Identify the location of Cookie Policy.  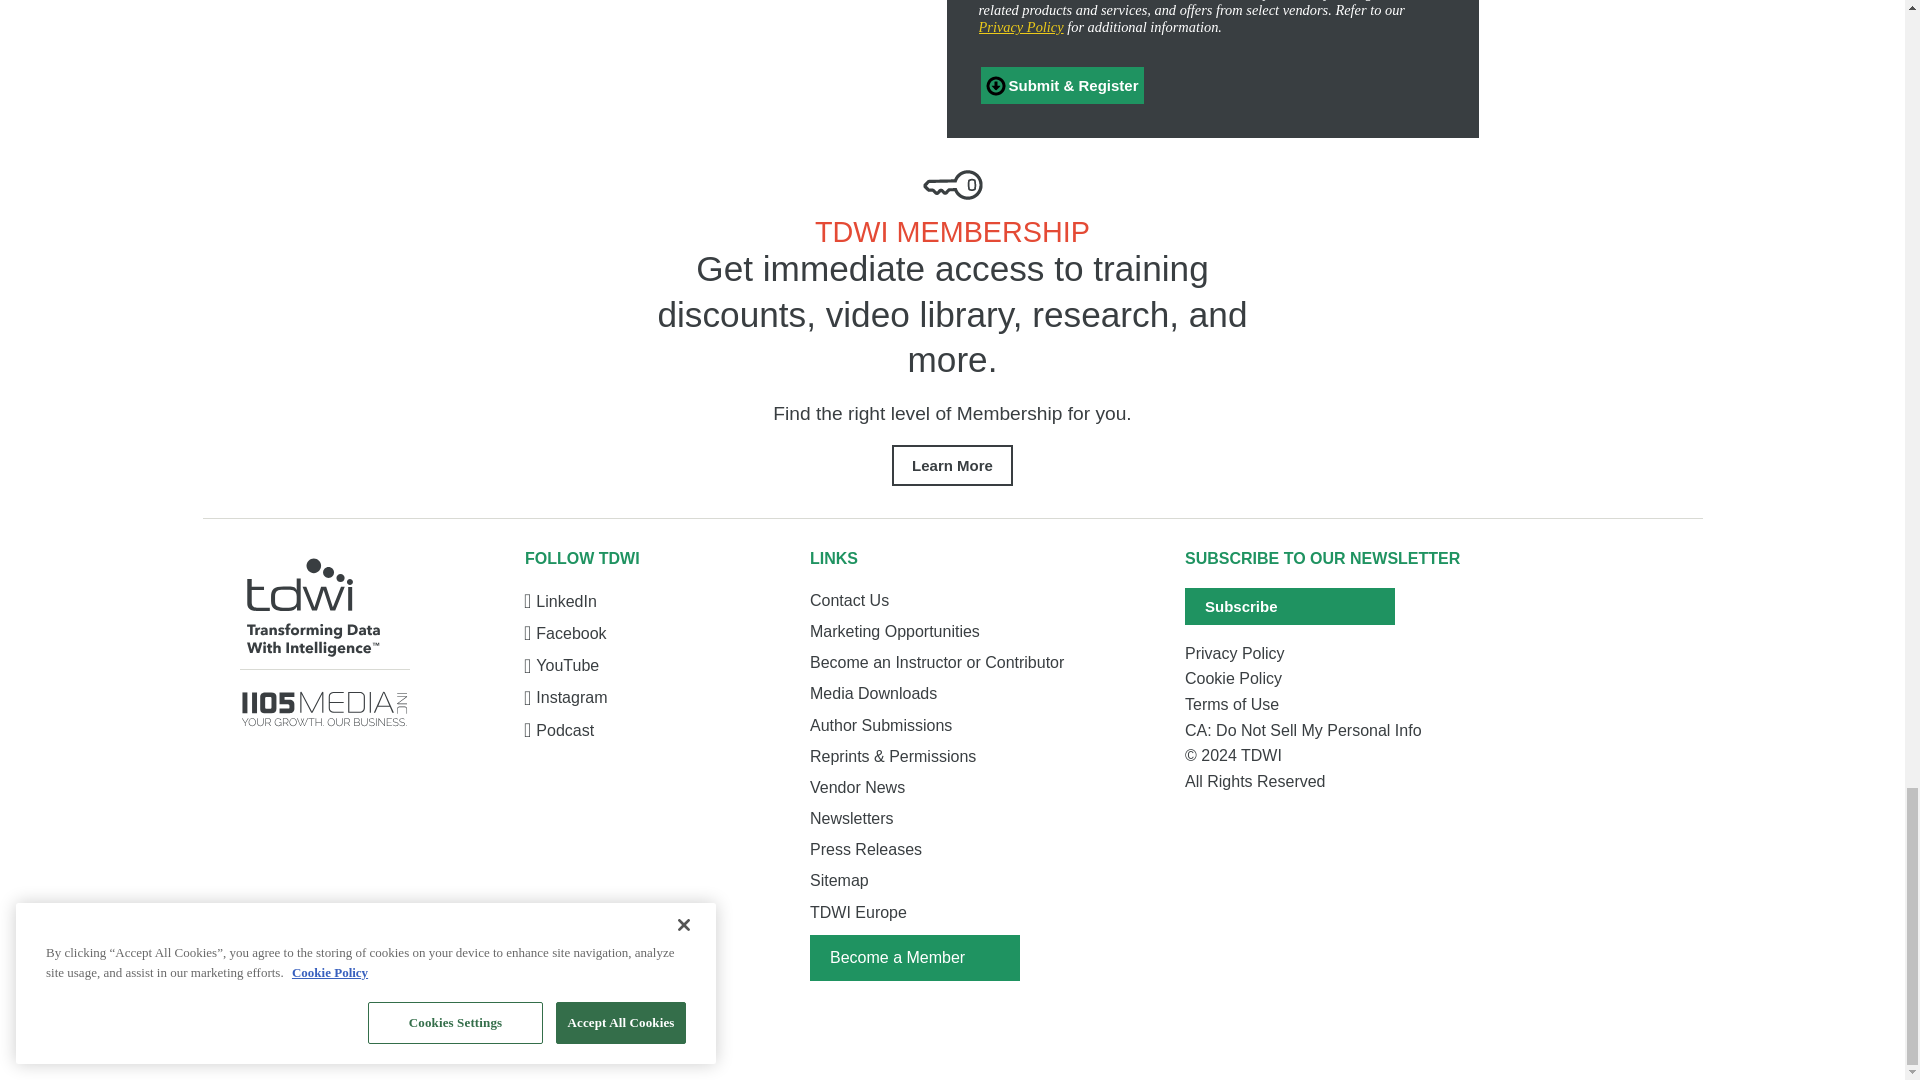
(1334, 679).